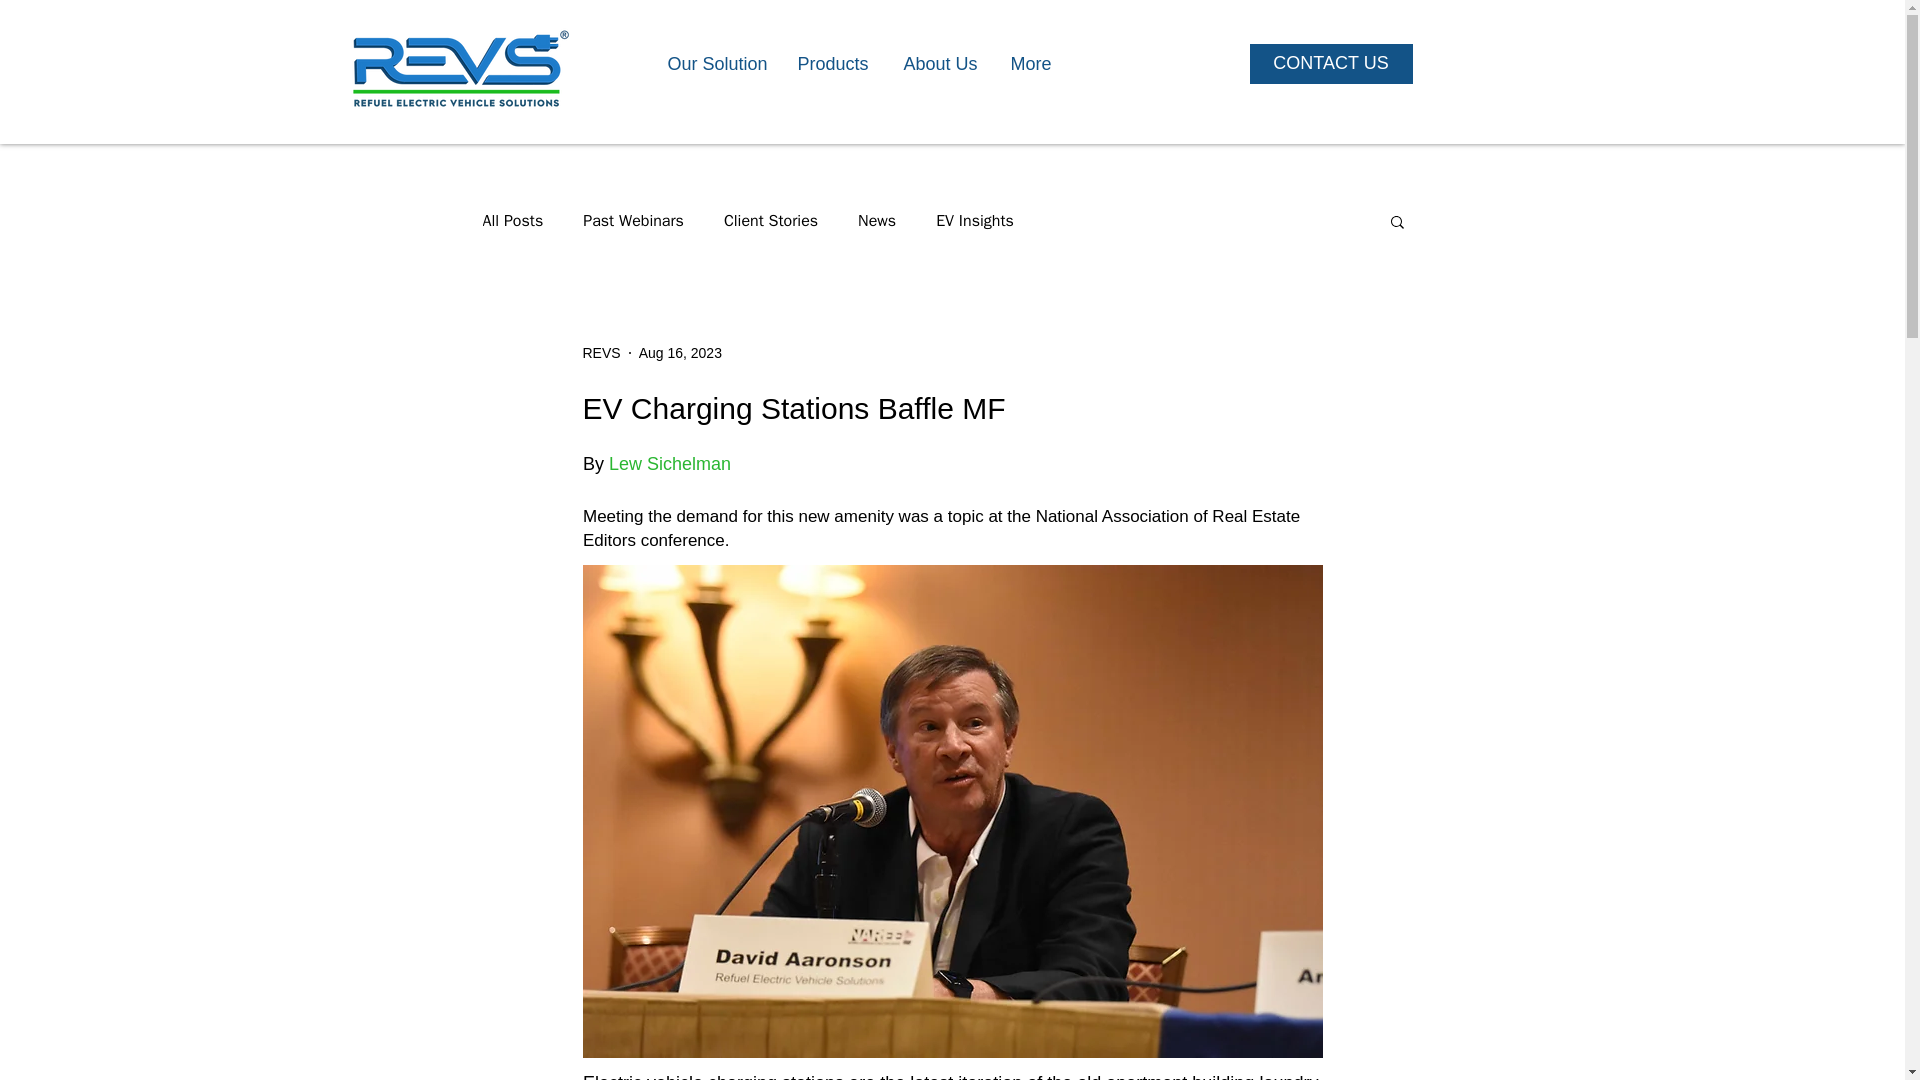 The height and width of the screenshot is (1080, 1920). What do you see at coordinates (877, 220) in the screenshot?
I see `News` at bounding box center [877, 220].